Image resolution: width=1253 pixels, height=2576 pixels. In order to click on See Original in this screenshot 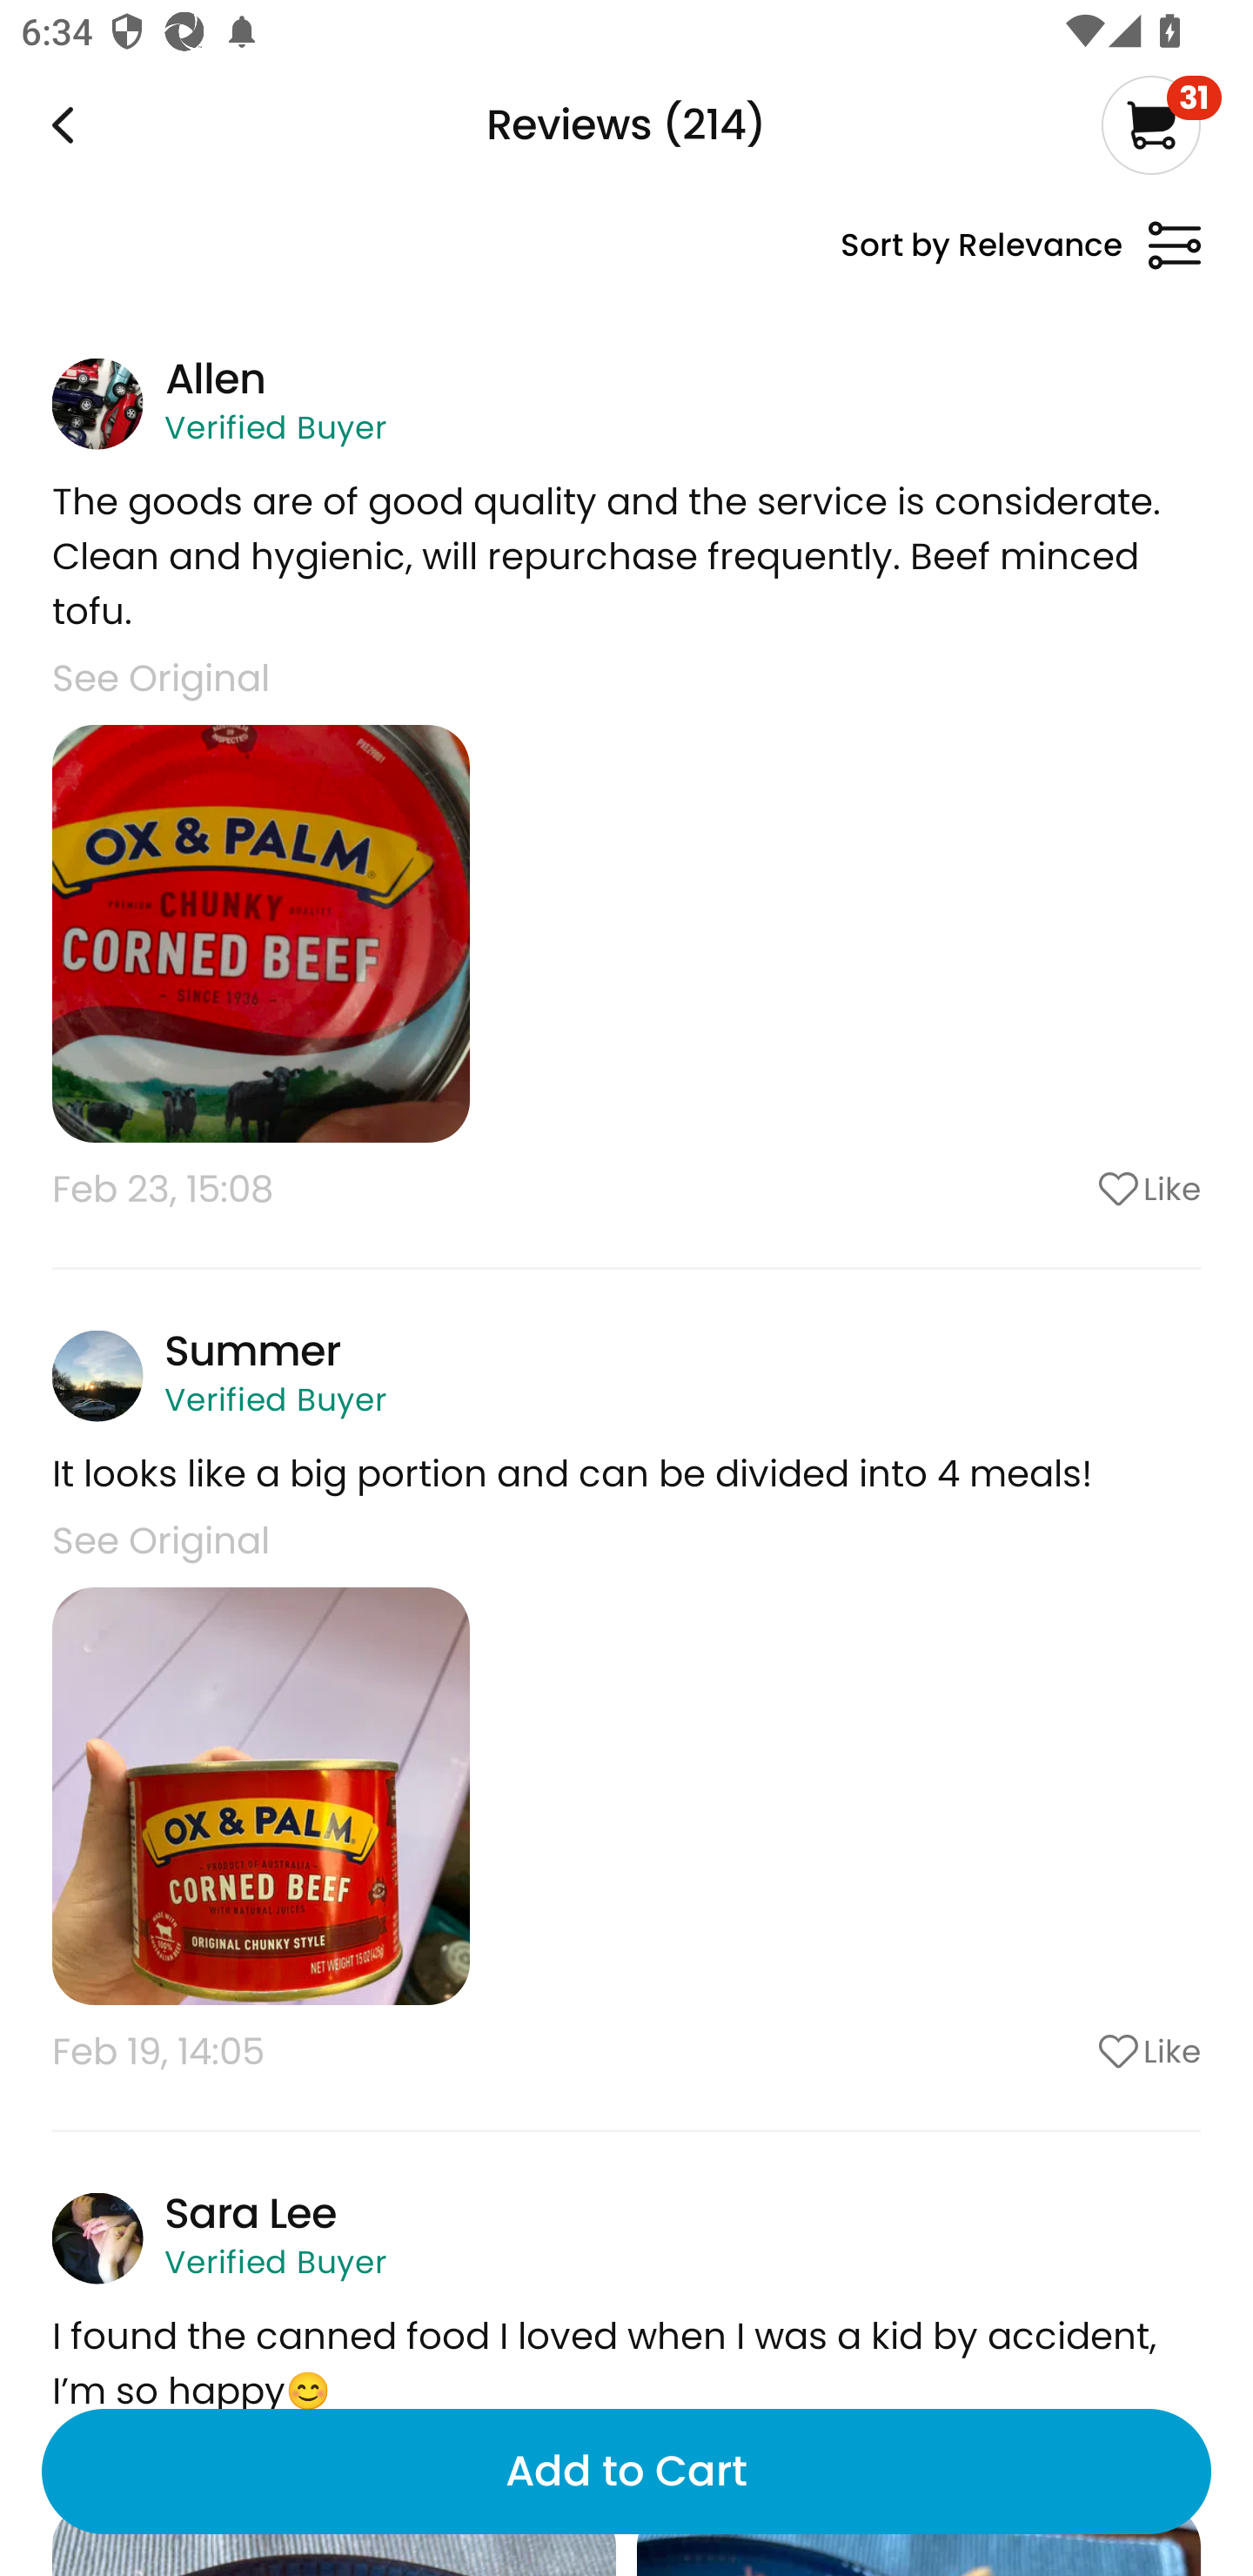, I will do `click(160, 677)`.